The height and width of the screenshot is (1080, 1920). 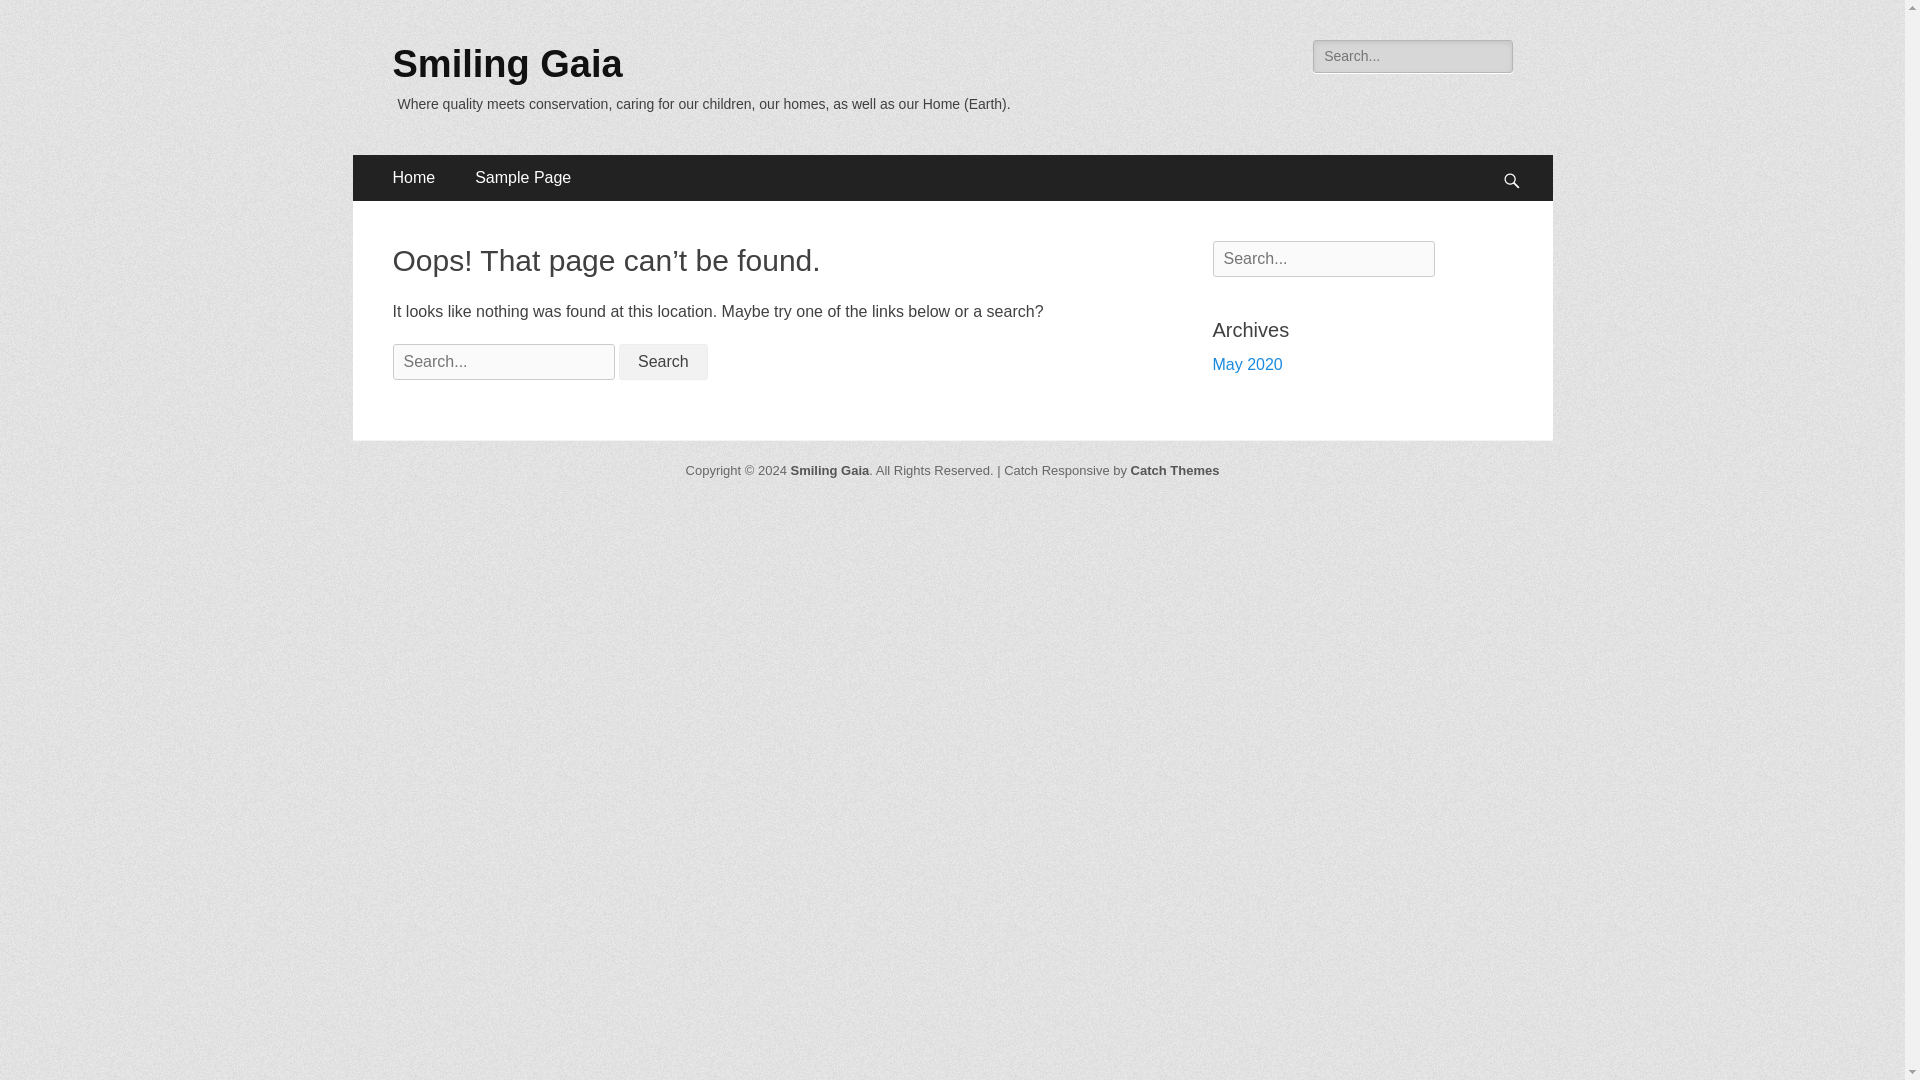 I want to click on Sample Page, so click(x=523, y=178).